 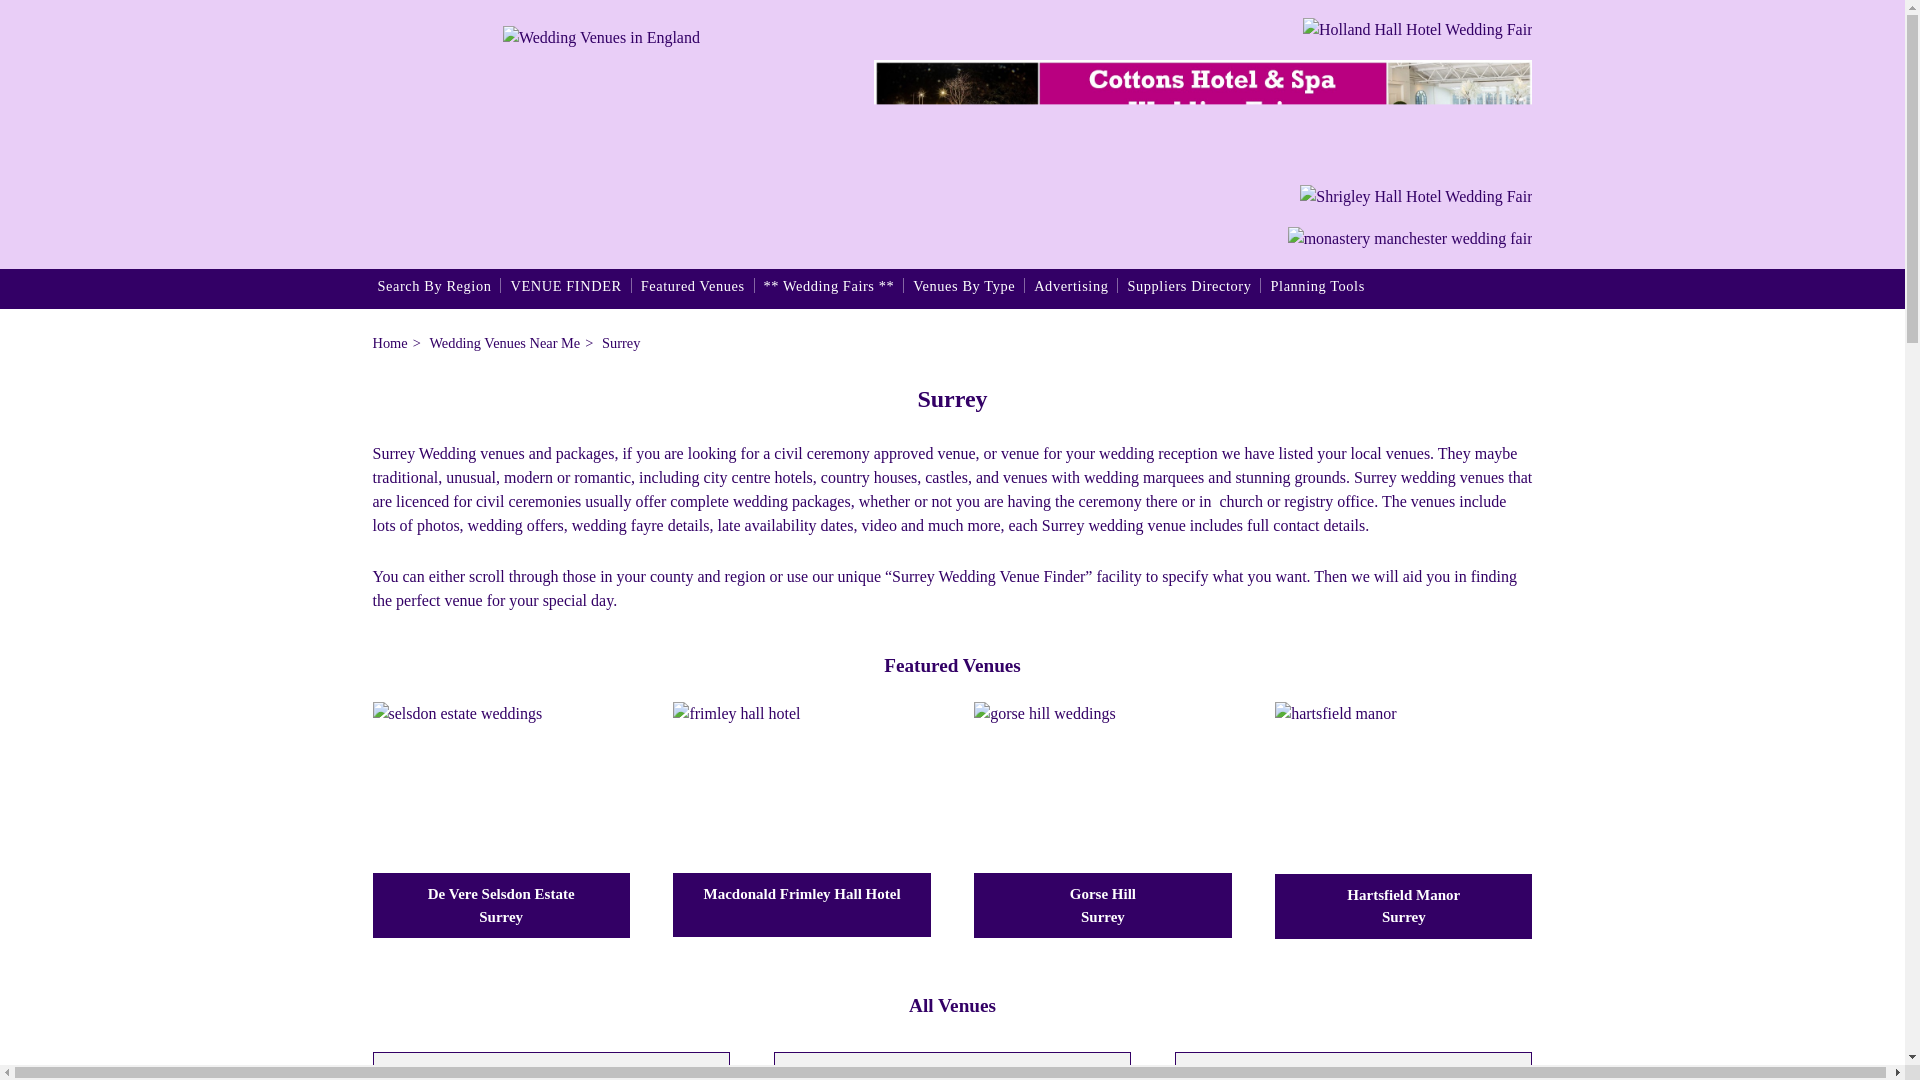 I want to click on Search By Region, so click(x=434, y=288).